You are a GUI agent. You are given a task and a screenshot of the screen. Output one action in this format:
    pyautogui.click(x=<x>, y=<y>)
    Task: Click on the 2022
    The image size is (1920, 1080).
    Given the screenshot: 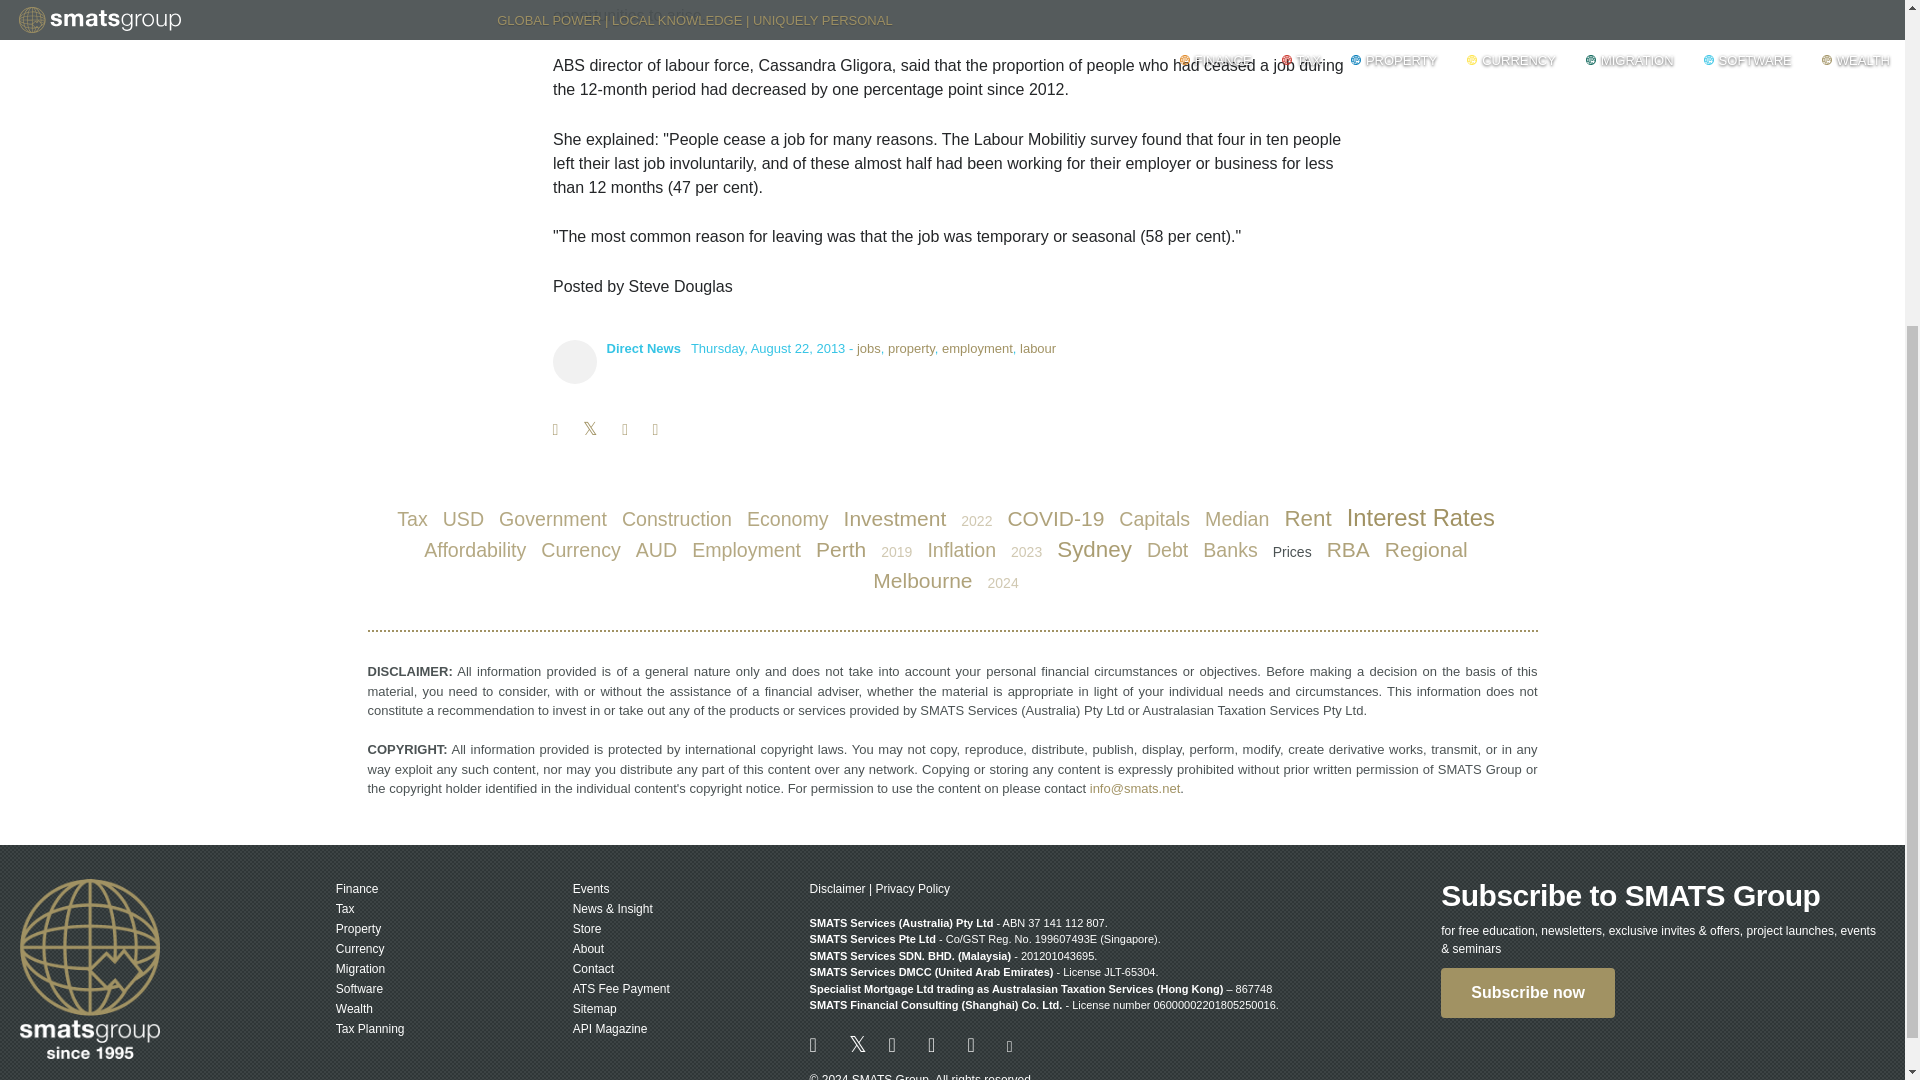 What is the action you would take?
    pyautogui.click(x=976, y=520)
    